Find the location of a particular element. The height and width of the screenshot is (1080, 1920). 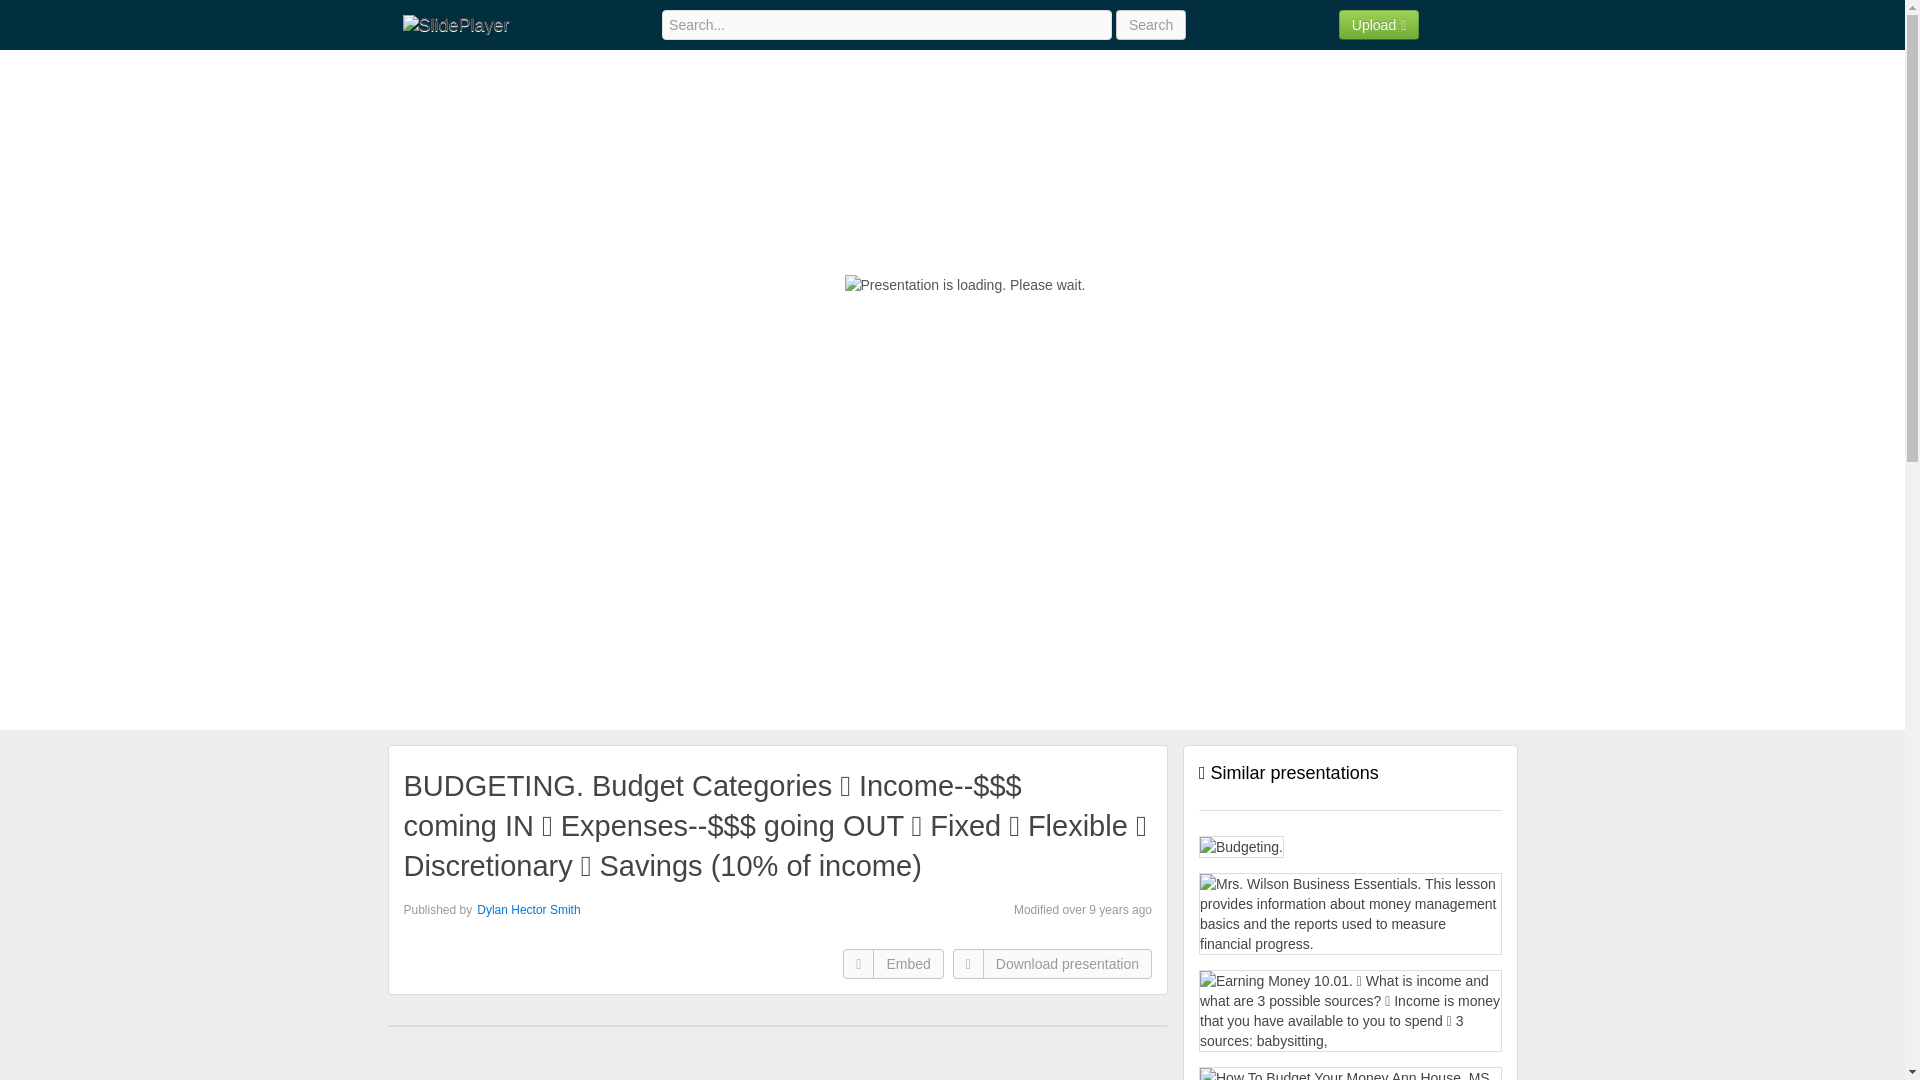

Dylan Hector Smith is located at coordinates (528, 909).